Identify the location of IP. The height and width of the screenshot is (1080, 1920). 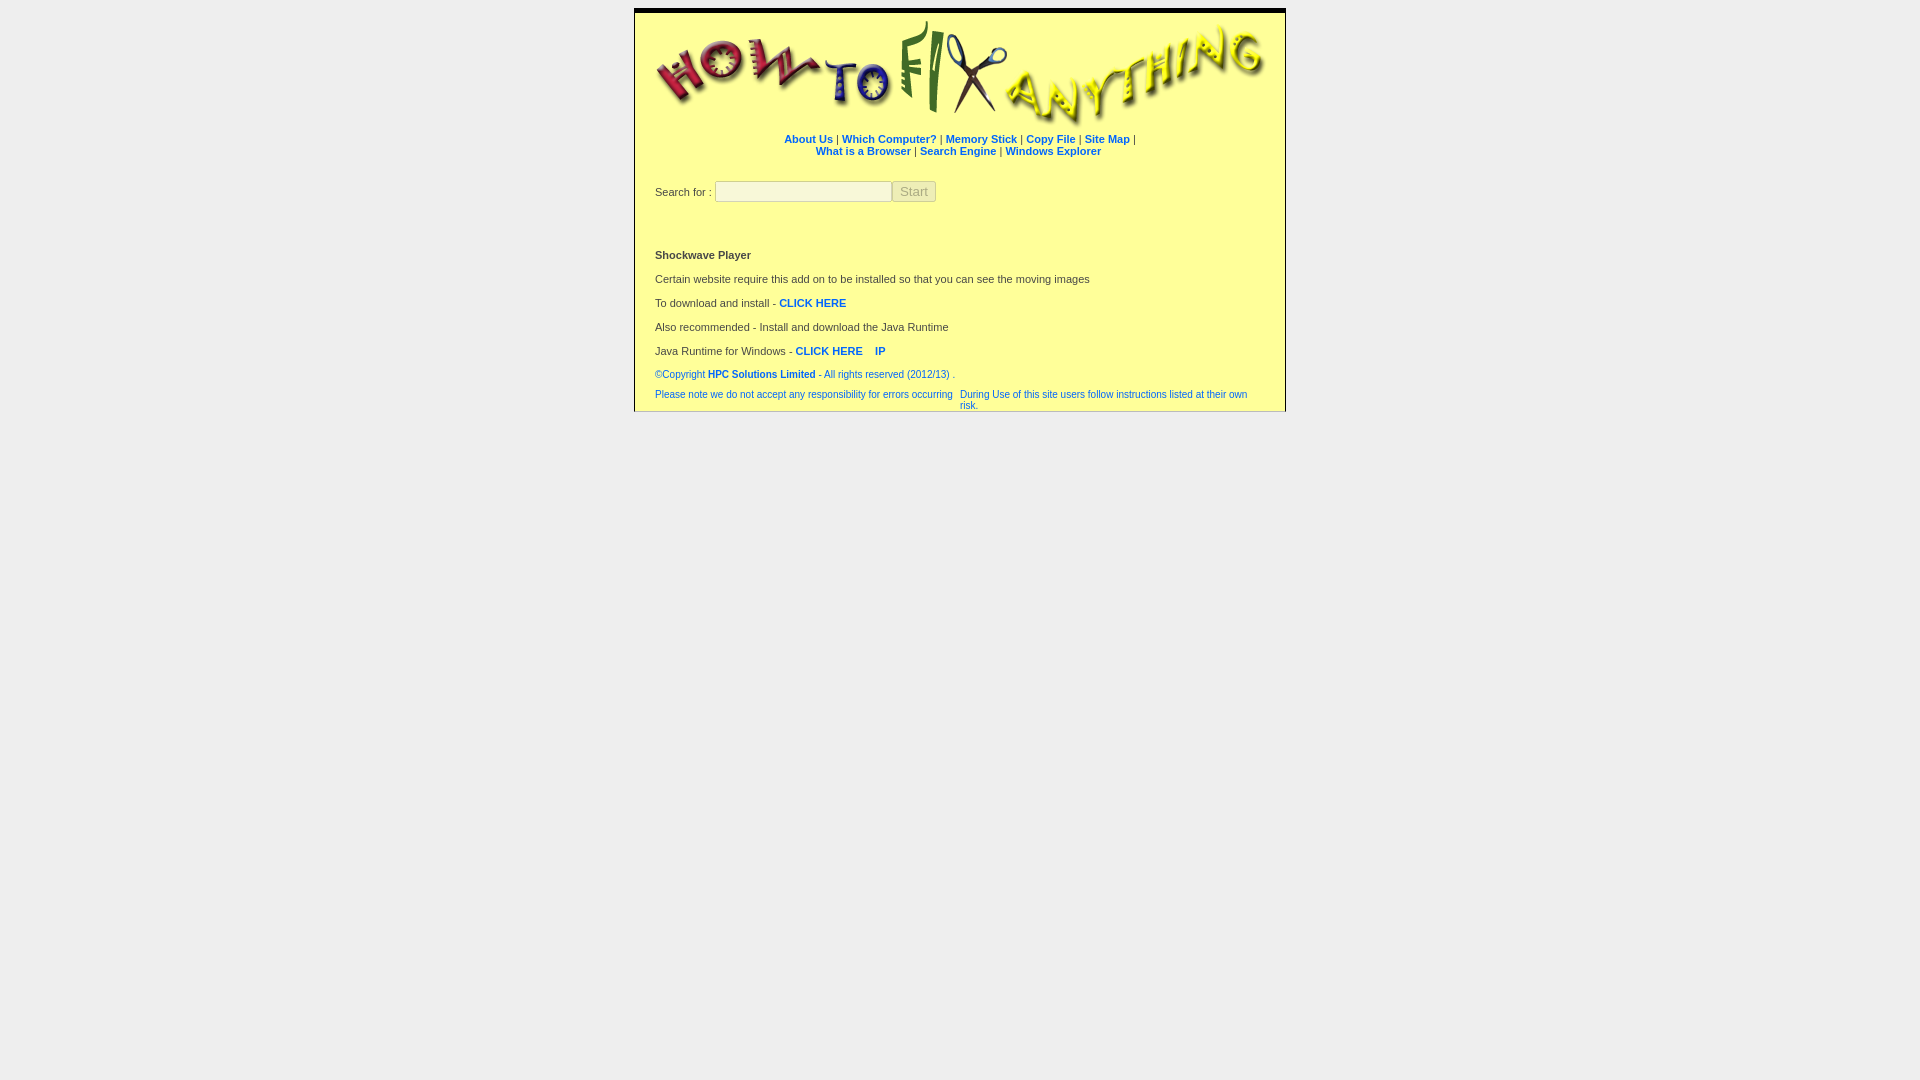
(880, 350).